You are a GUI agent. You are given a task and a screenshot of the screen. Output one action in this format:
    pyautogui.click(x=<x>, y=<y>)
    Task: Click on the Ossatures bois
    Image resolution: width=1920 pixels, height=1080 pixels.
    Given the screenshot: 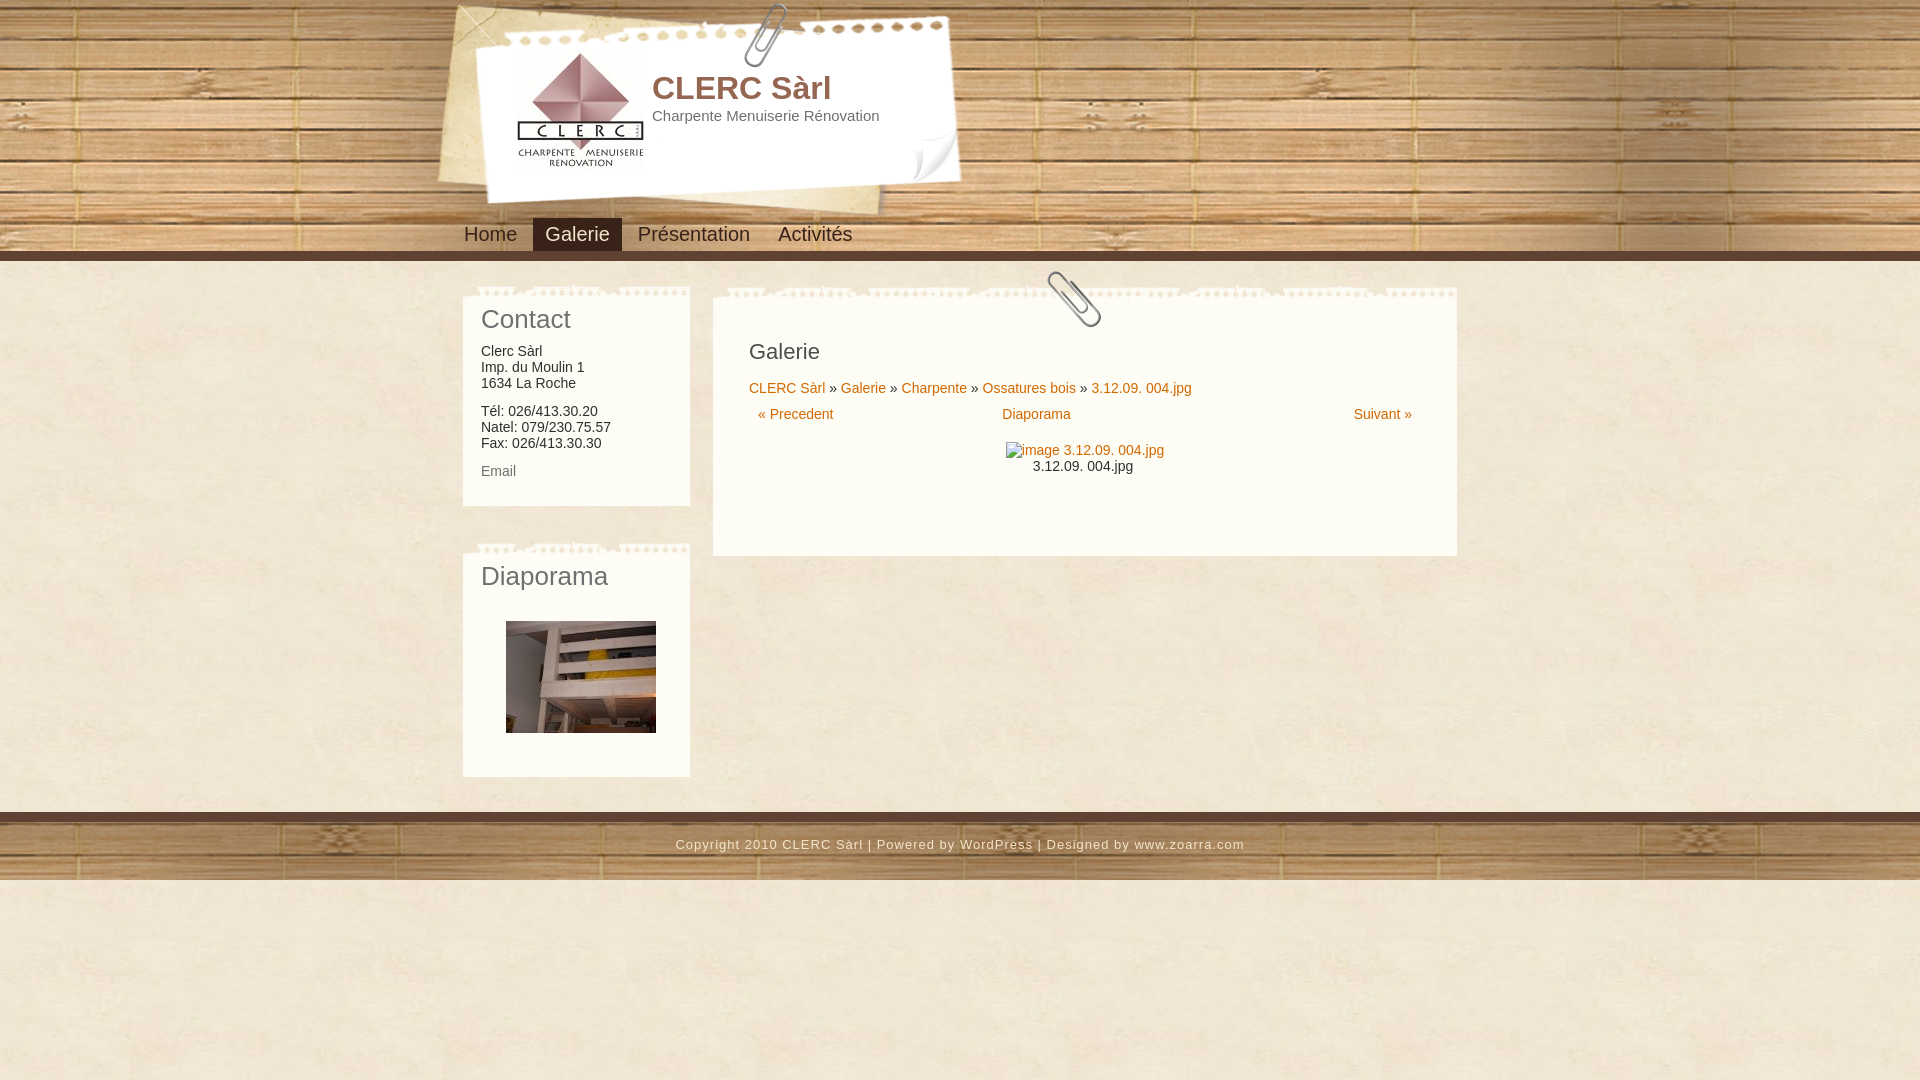 What is the action you would take?
    pyautogui.click(x=1030, y=388)
    